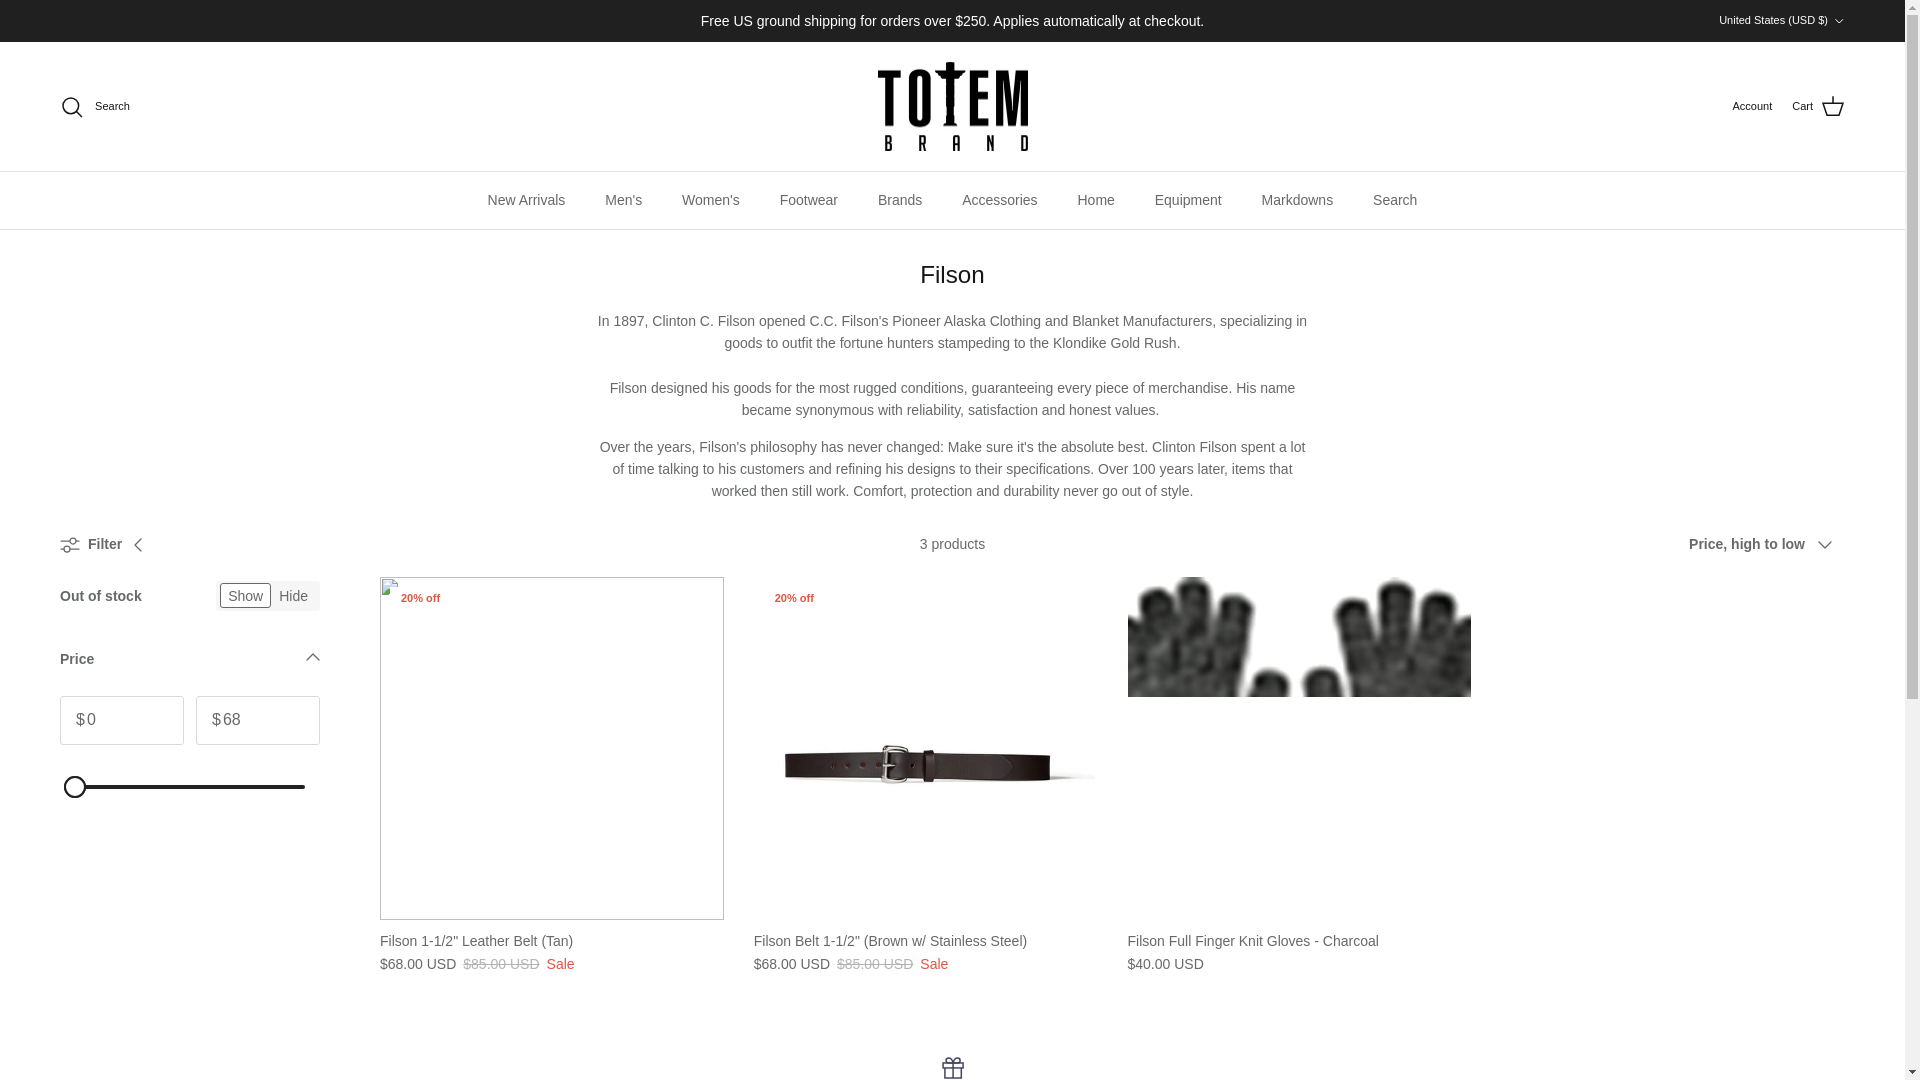 The image size is (1920, 1080). Describe the element at coordinates (952, 106) in the screenshot. I see `Totem Brand Co.` at that location.